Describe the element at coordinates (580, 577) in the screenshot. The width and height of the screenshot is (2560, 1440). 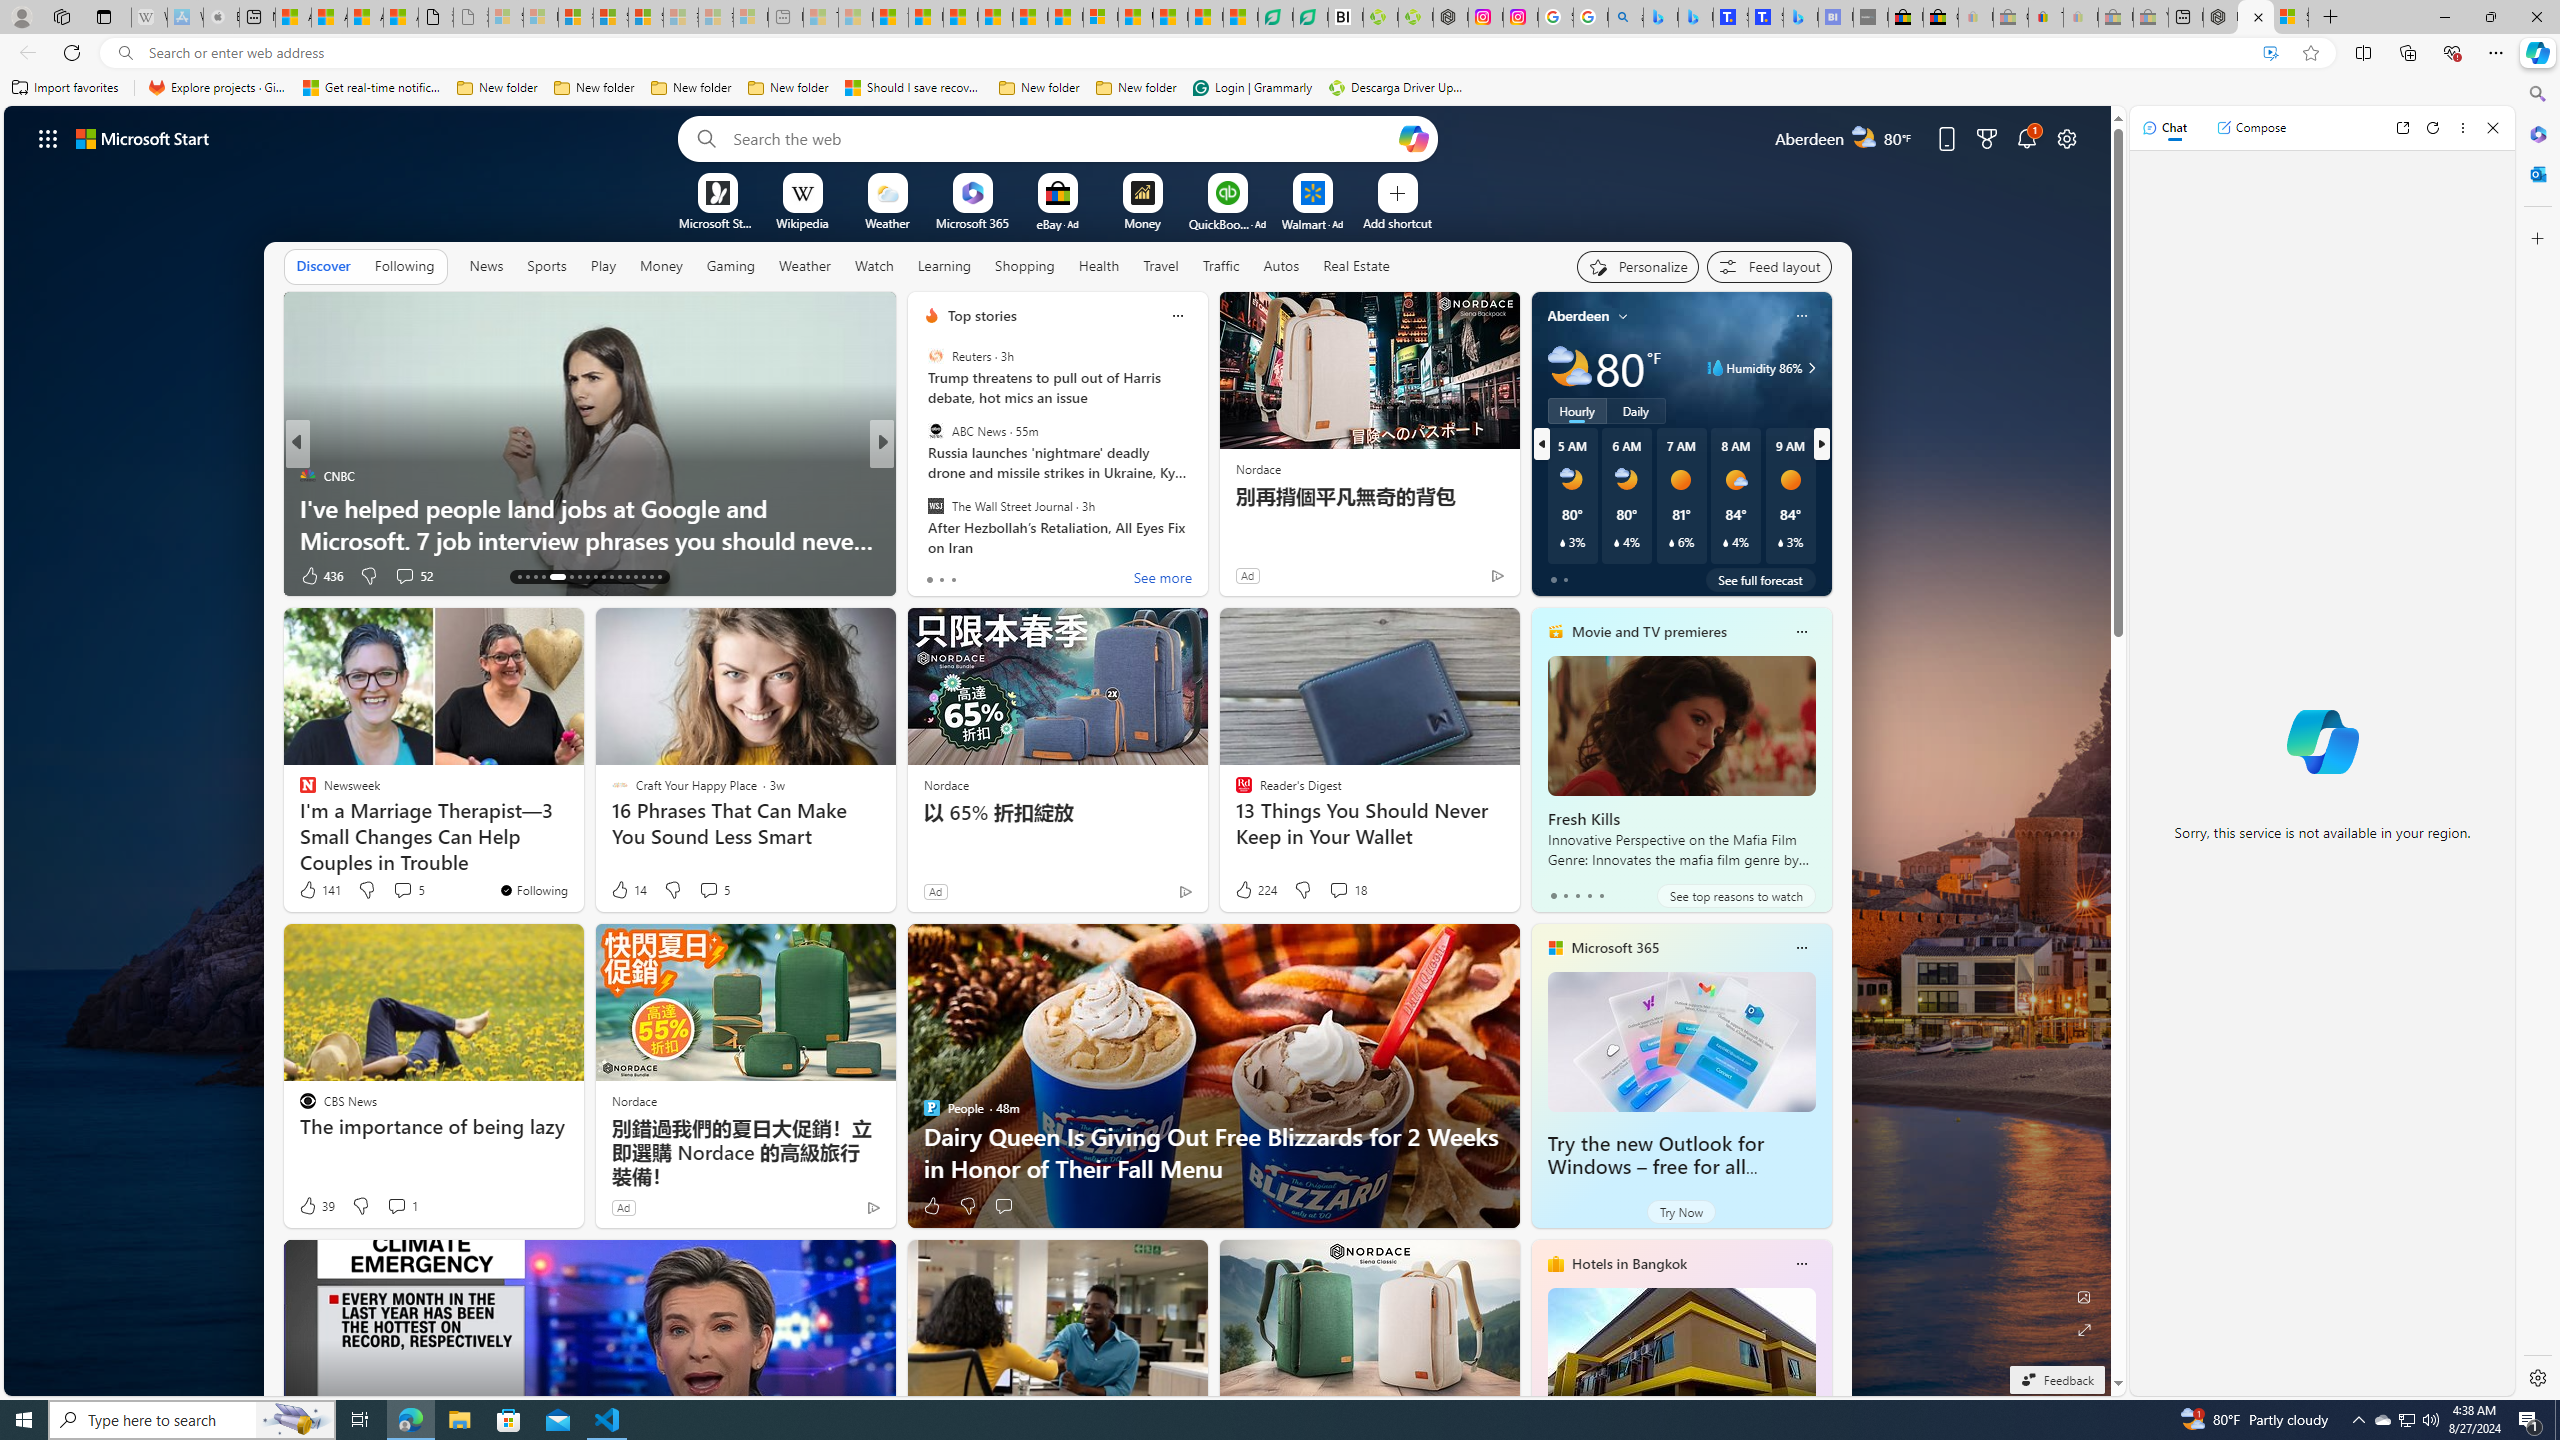
I see `AutomationID: tab-19` at that location.